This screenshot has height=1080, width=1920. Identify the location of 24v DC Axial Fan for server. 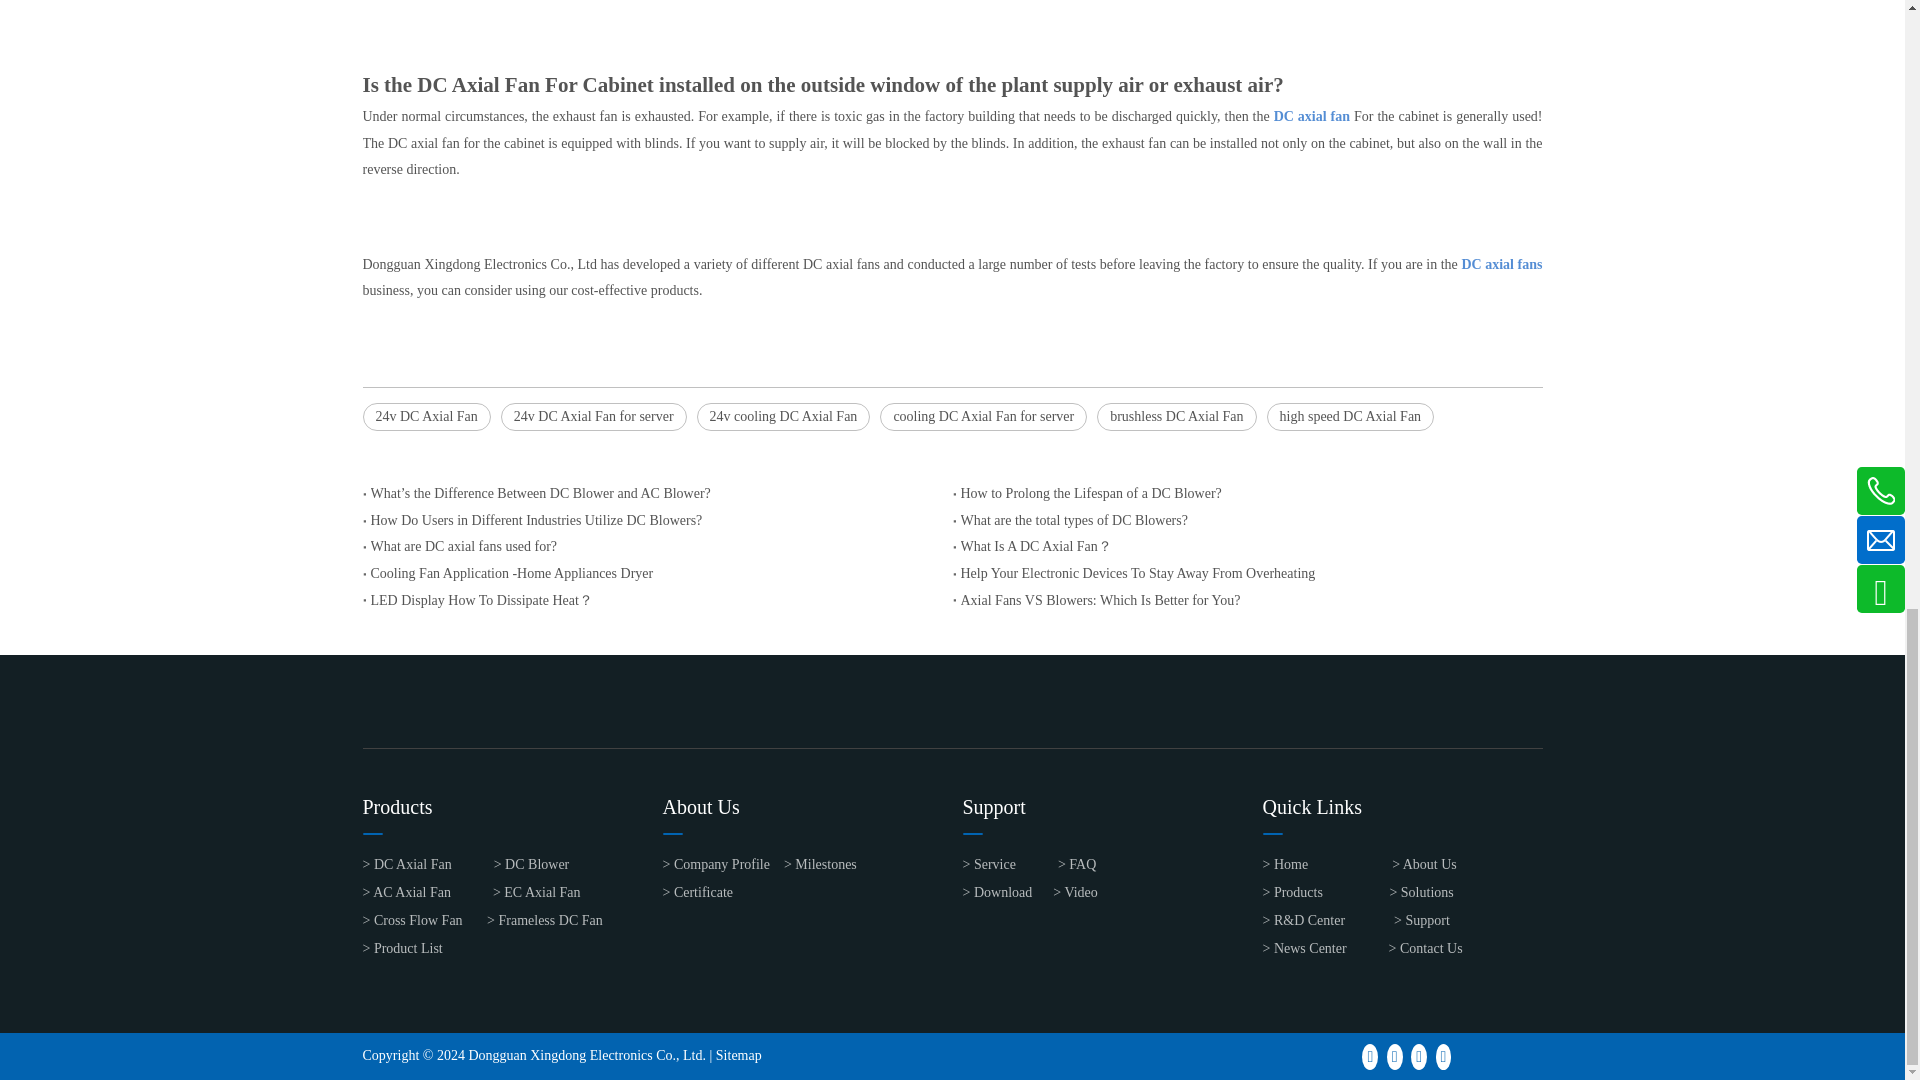
(594, 417).